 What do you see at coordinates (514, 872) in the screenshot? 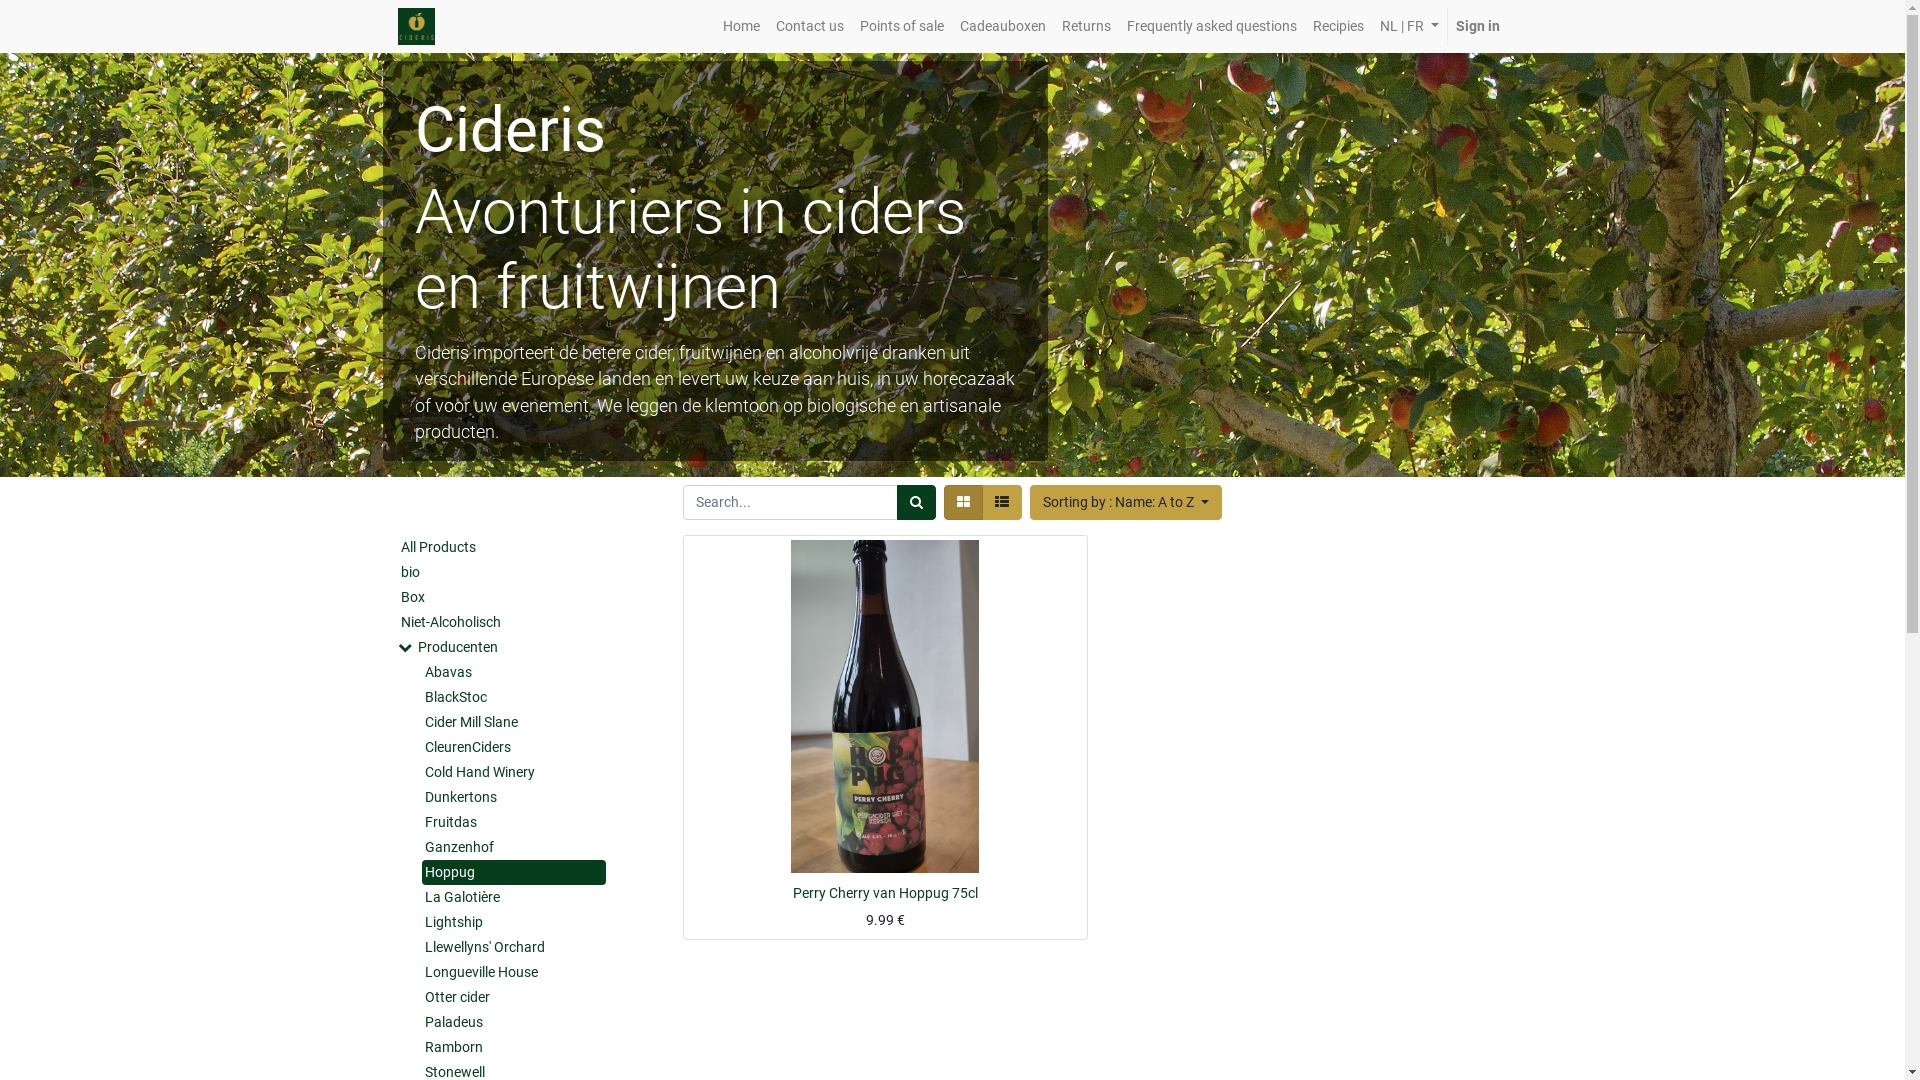
I see `Hoppug` at bounding box center [514, 872].